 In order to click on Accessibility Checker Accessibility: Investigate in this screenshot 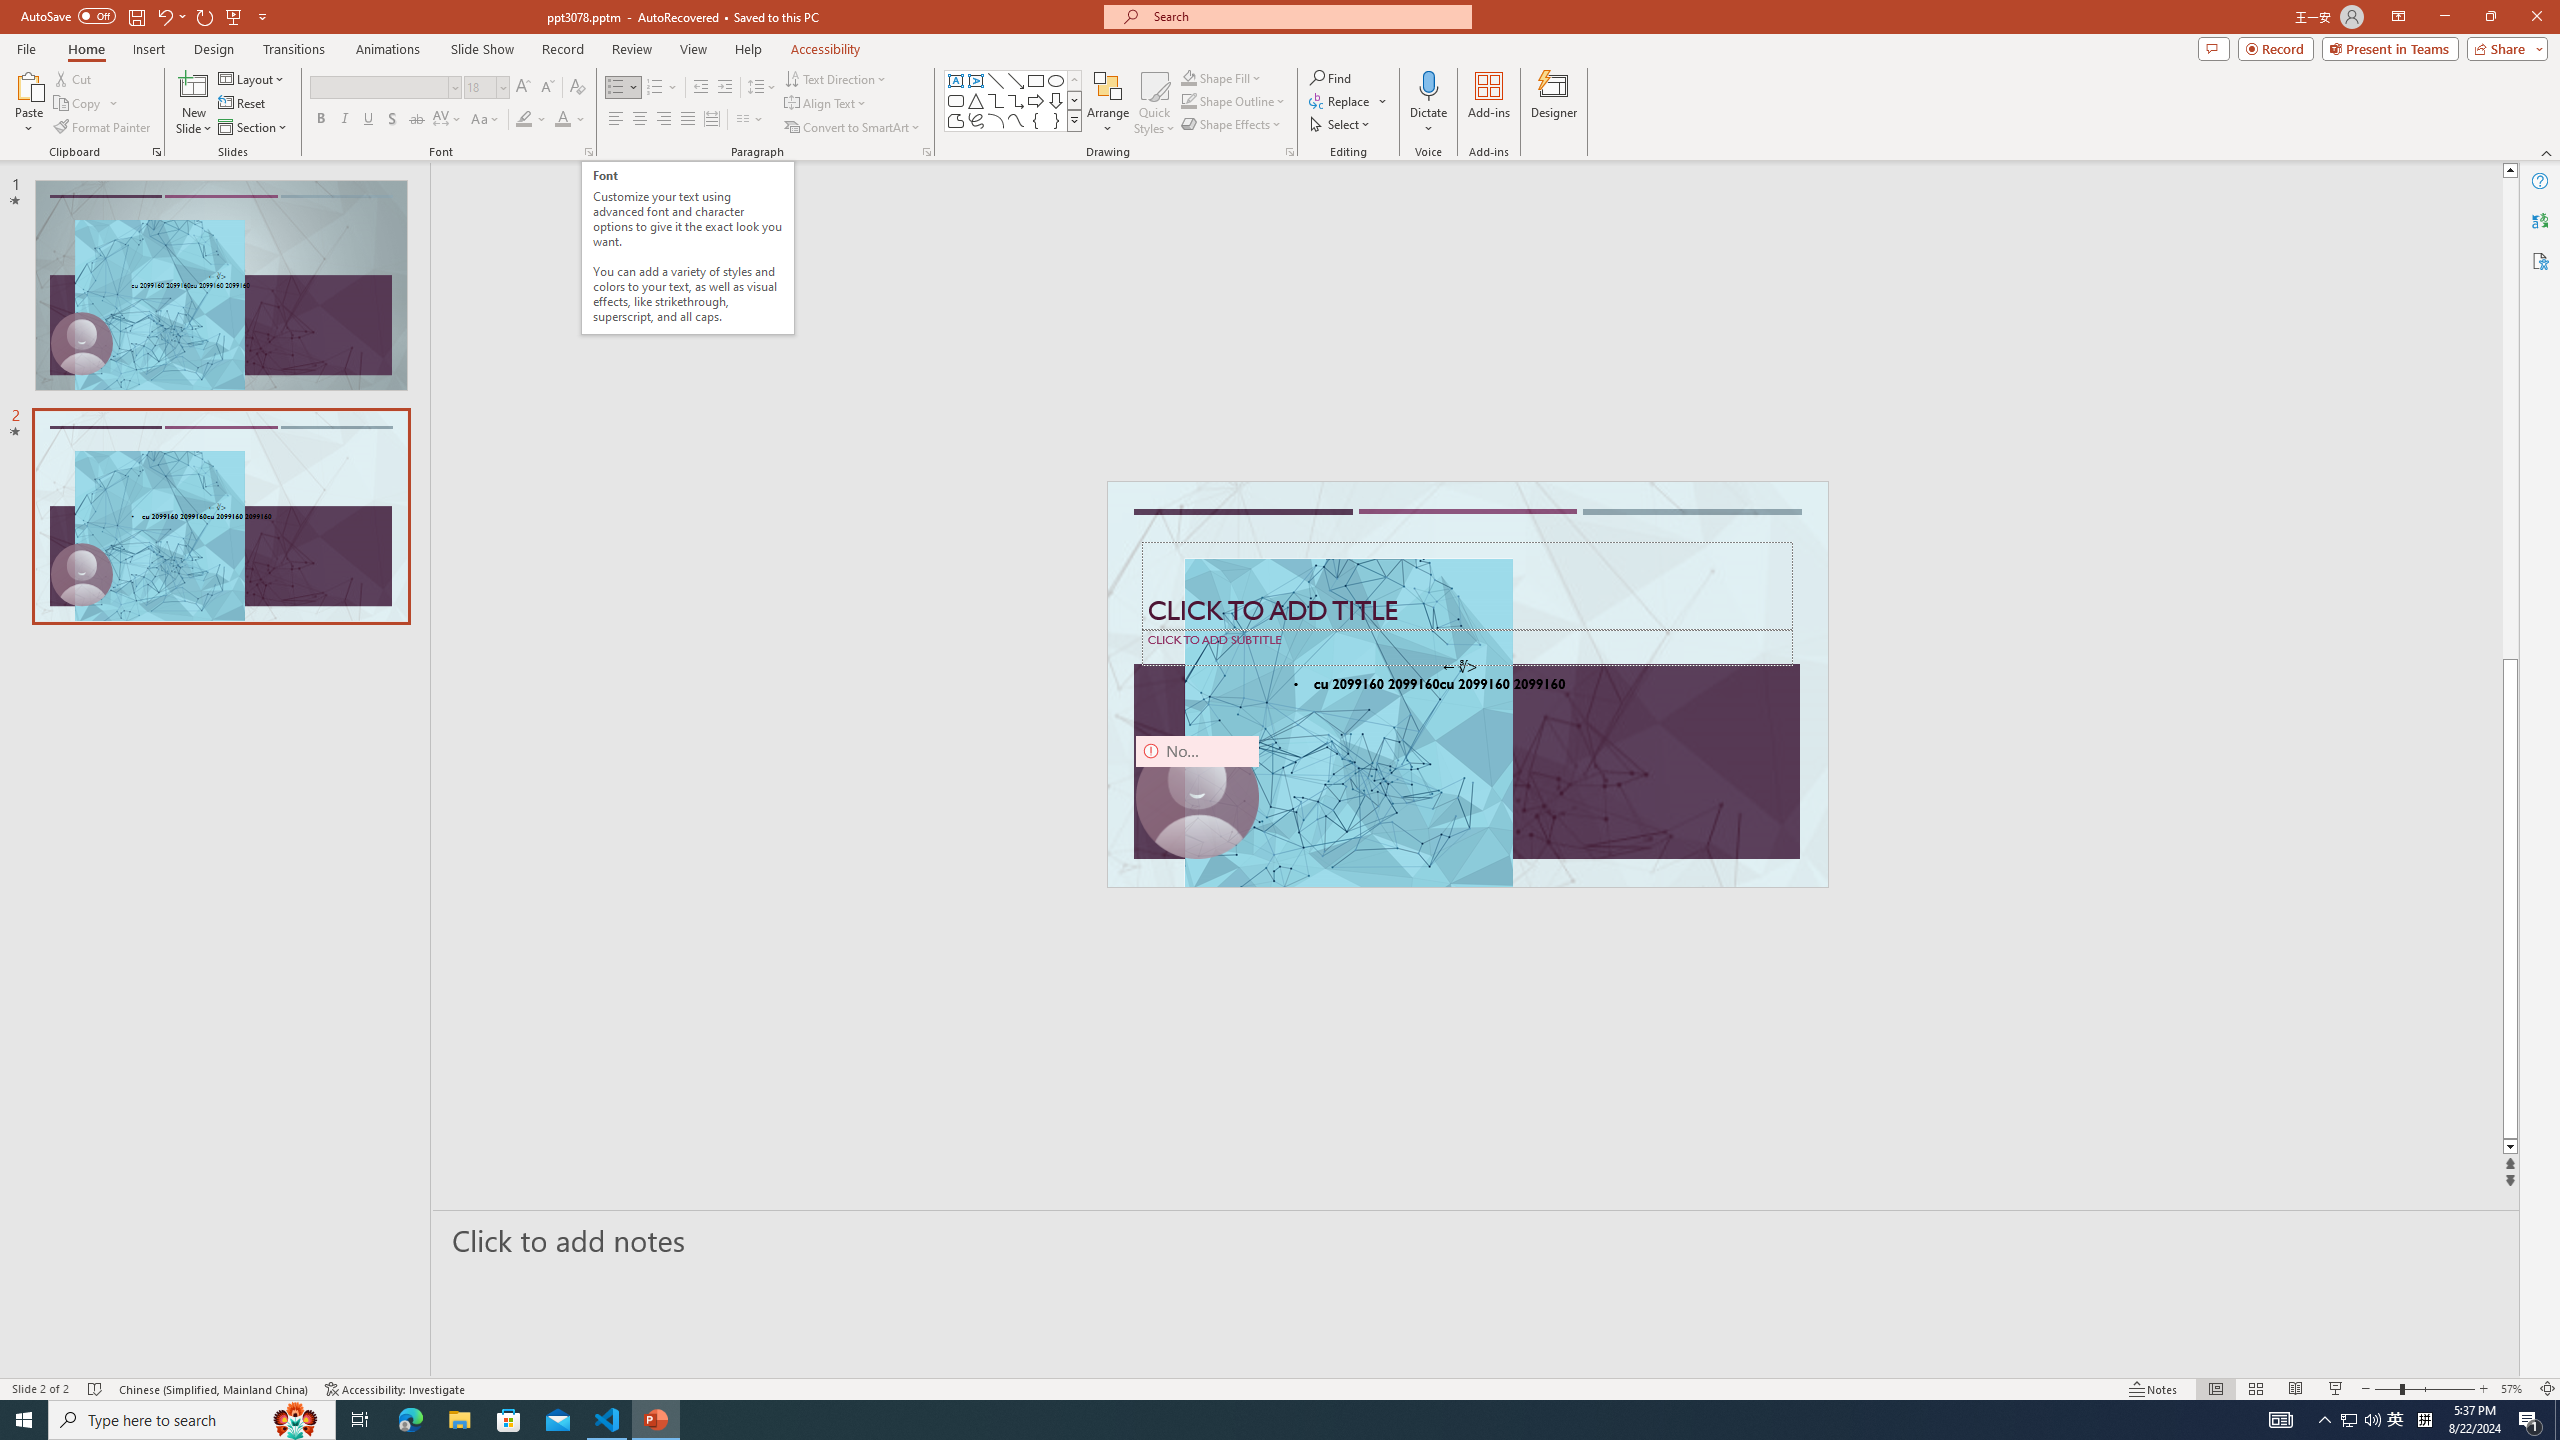, I will do `click(395, 1389)`.